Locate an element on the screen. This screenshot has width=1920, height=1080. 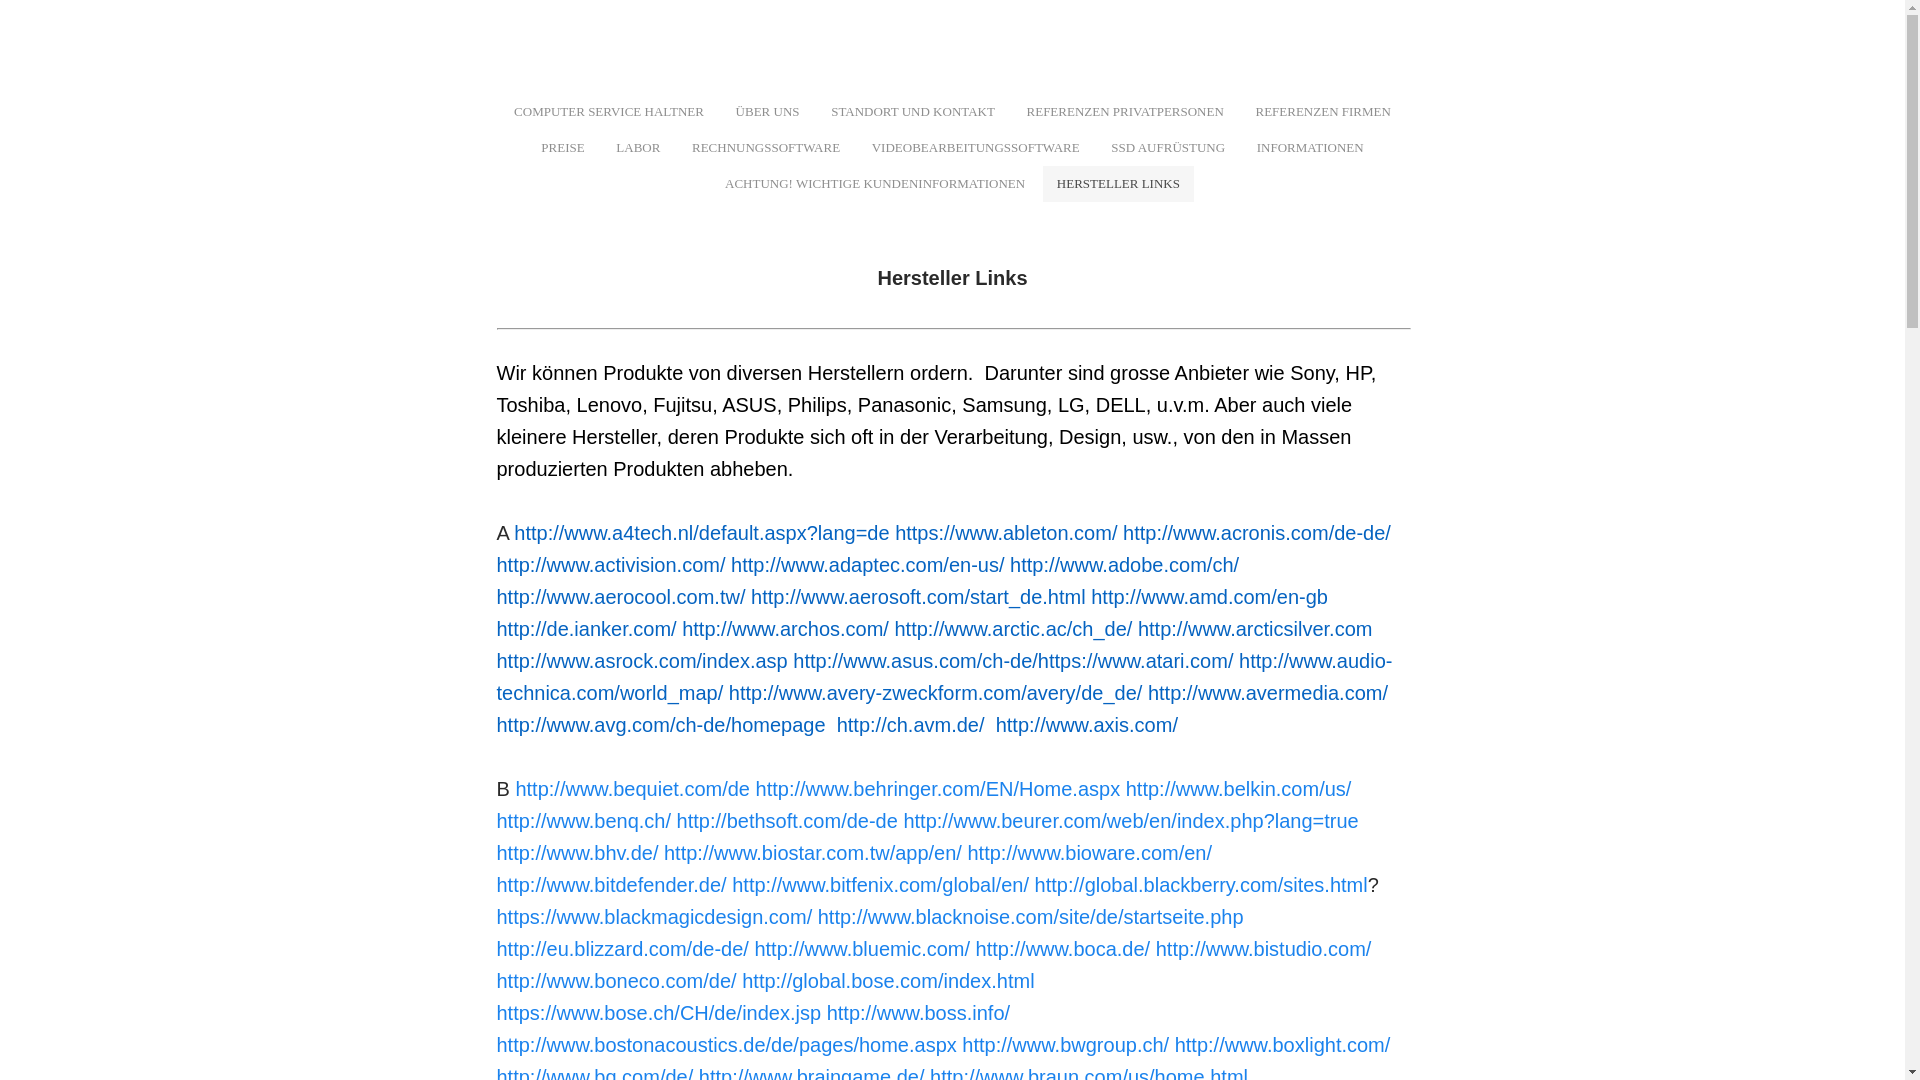
http://www.bequiet.com/de is located at coordinates (632, 789).